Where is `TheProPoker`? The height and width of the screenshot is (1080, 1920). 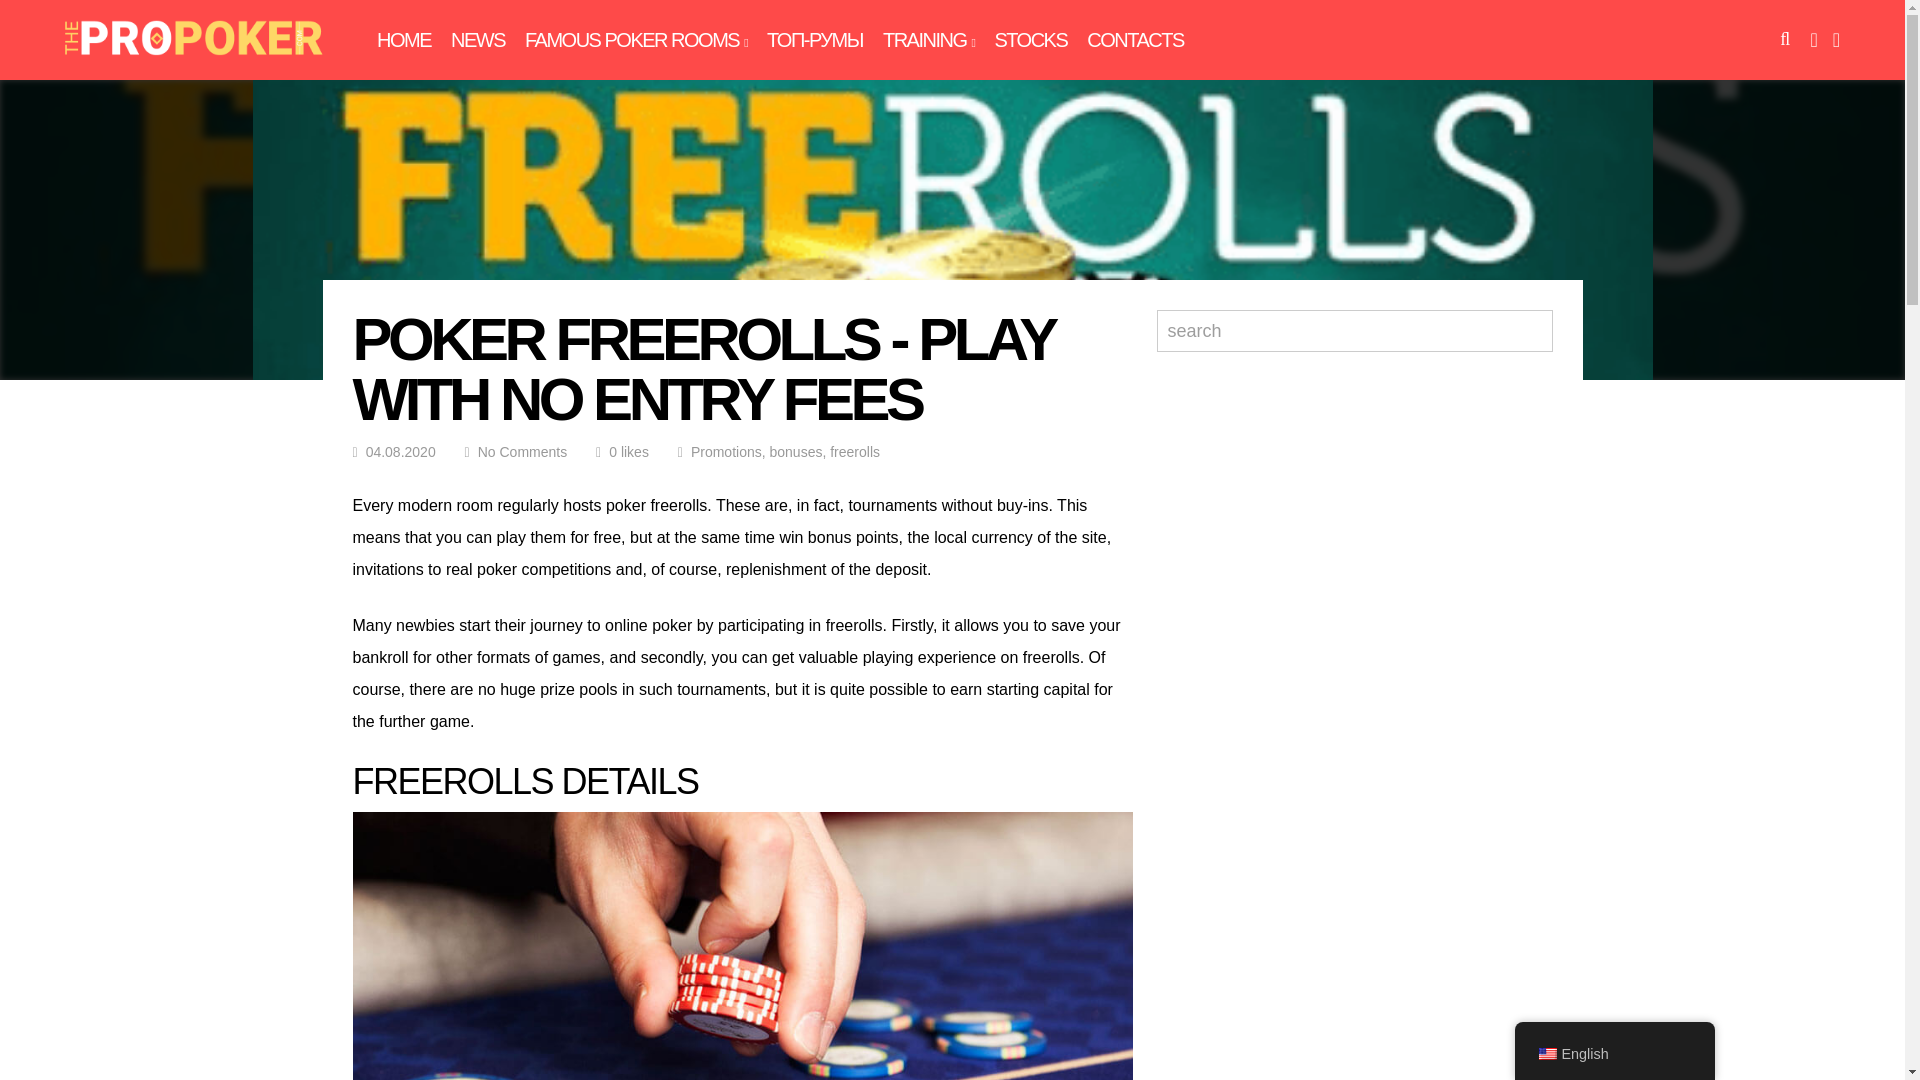
TheProPoker is located at coordinates (192, 61).